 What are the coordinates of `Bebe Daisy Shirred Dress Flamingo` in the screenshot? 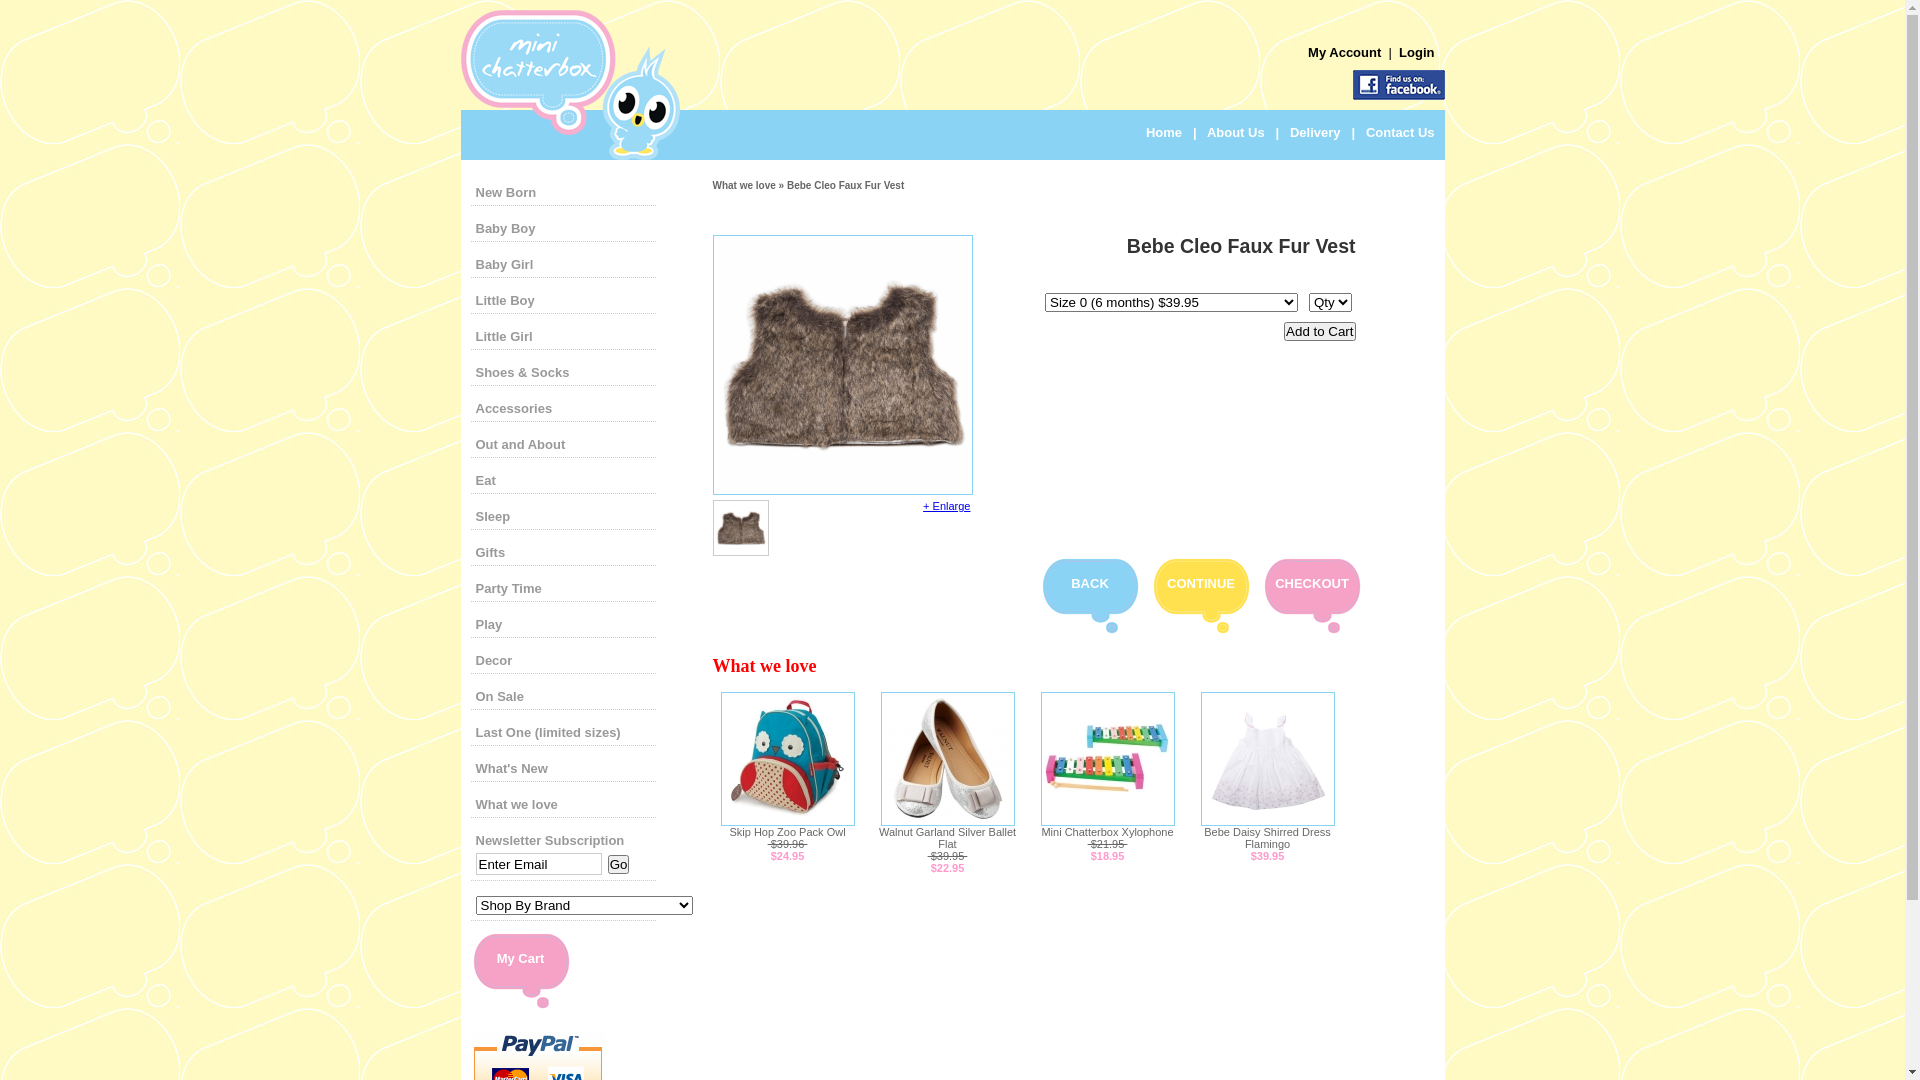 It's located at (1268, 838).